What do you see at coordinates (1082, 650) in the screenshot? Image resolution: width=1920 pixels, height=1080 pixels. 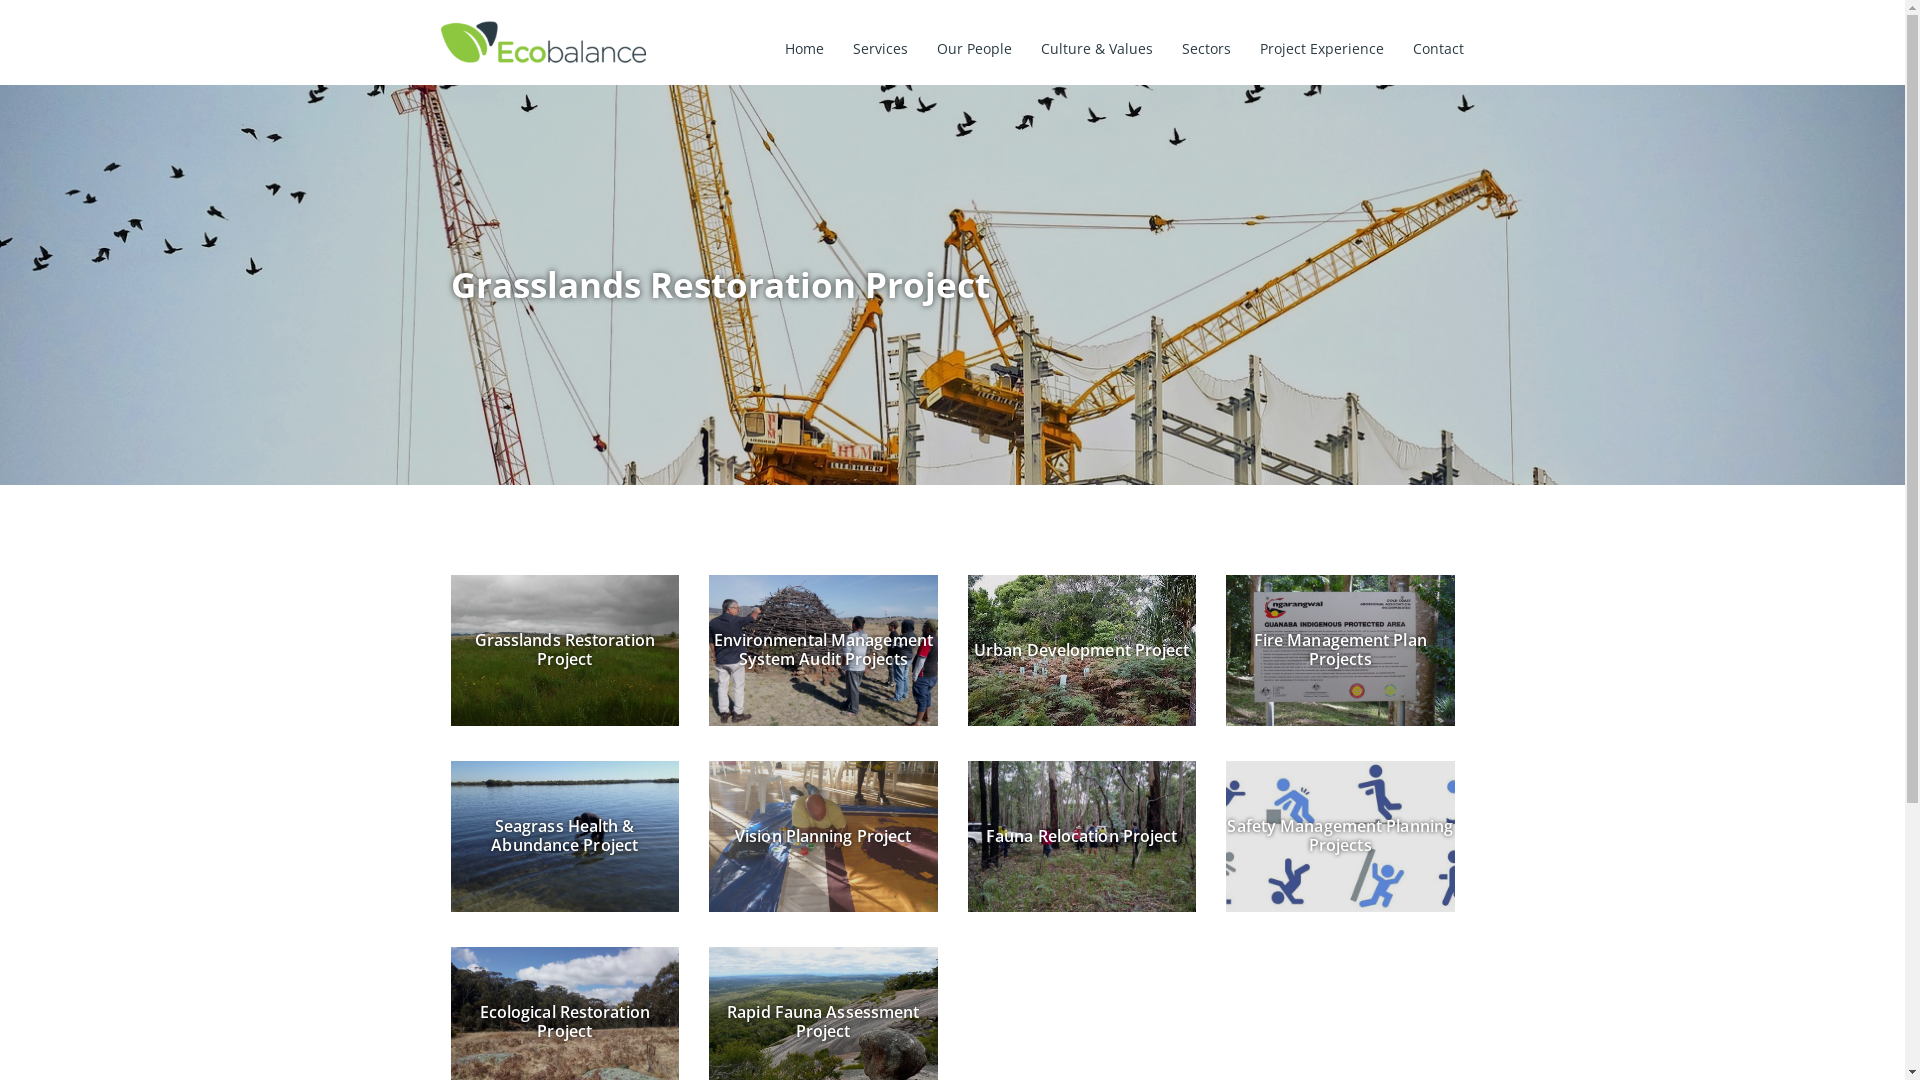 I see `Urban Development Project` at bounding box center [1082, 650].